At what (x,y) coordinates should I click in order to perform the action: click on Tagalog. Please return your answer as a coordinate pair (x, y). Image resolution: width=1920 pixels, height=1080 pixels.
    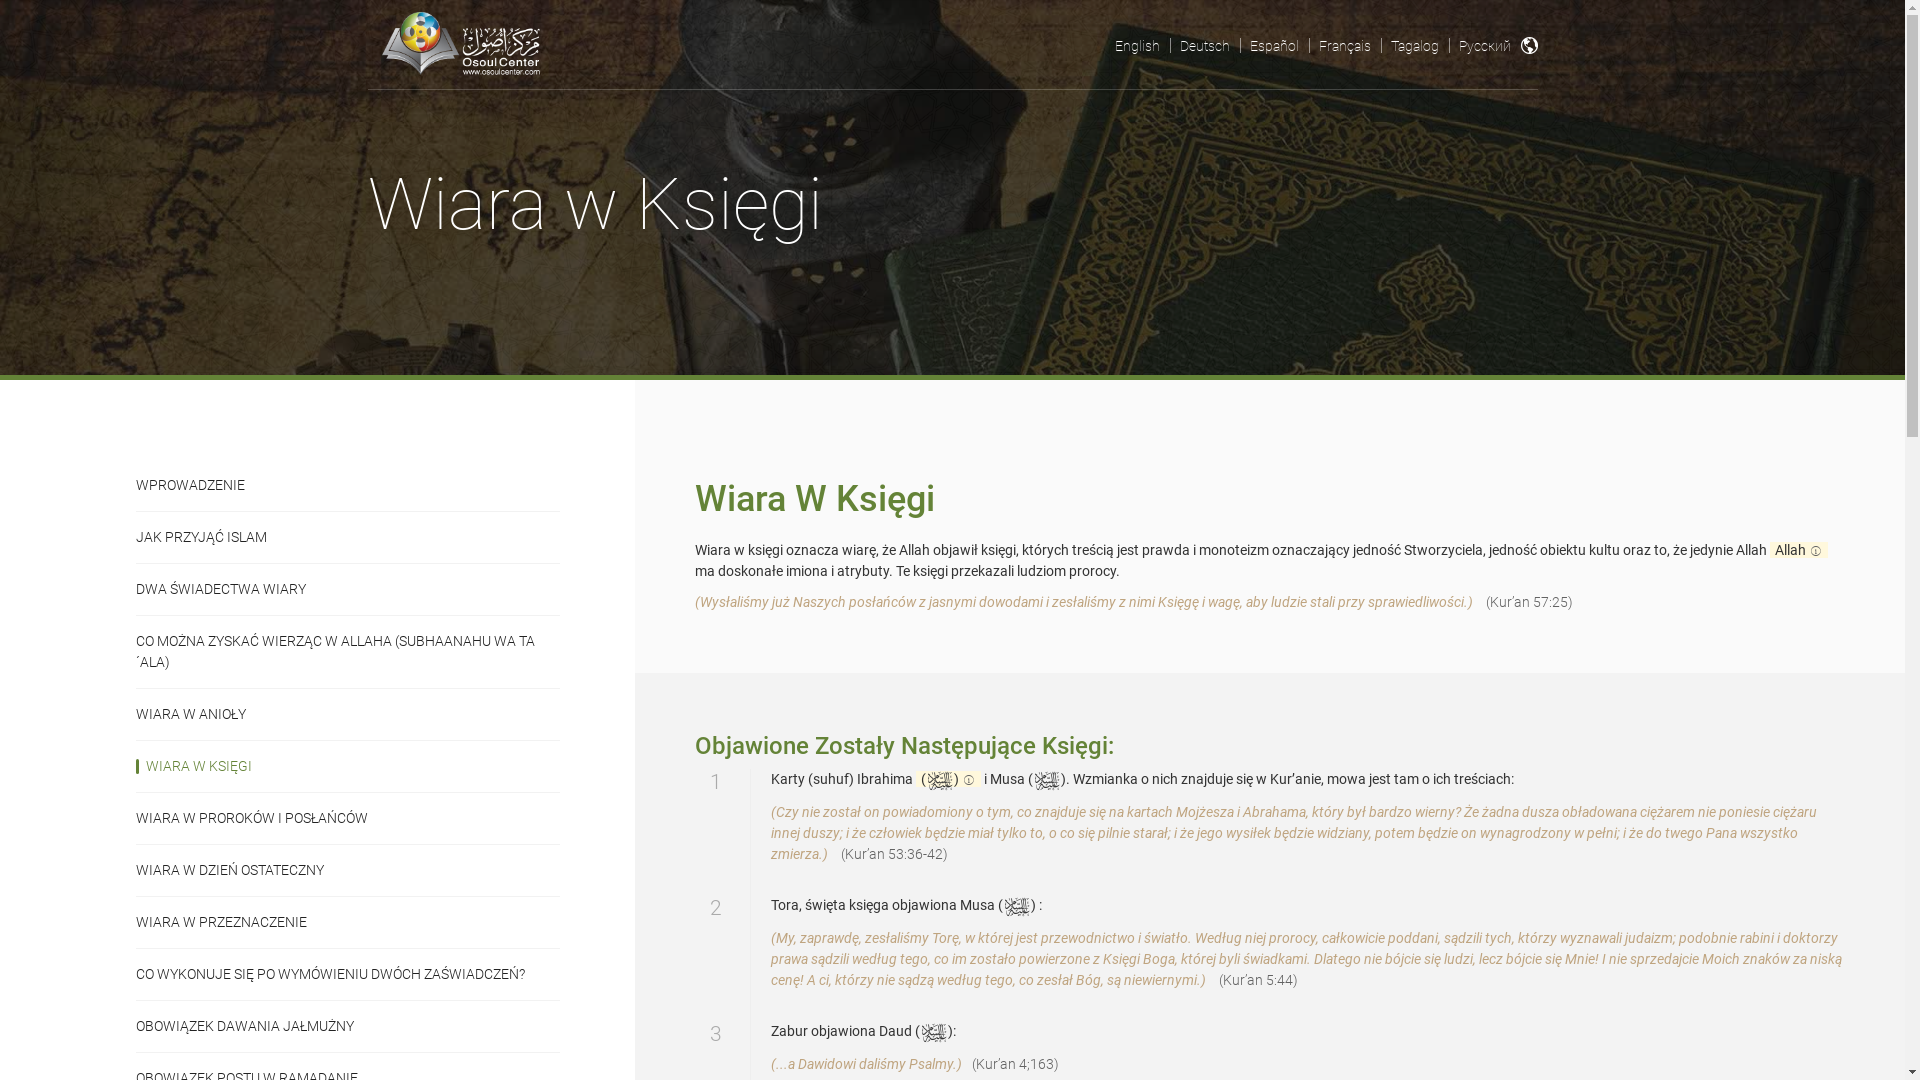
    Looking at the image, I should click on (1414, 46).